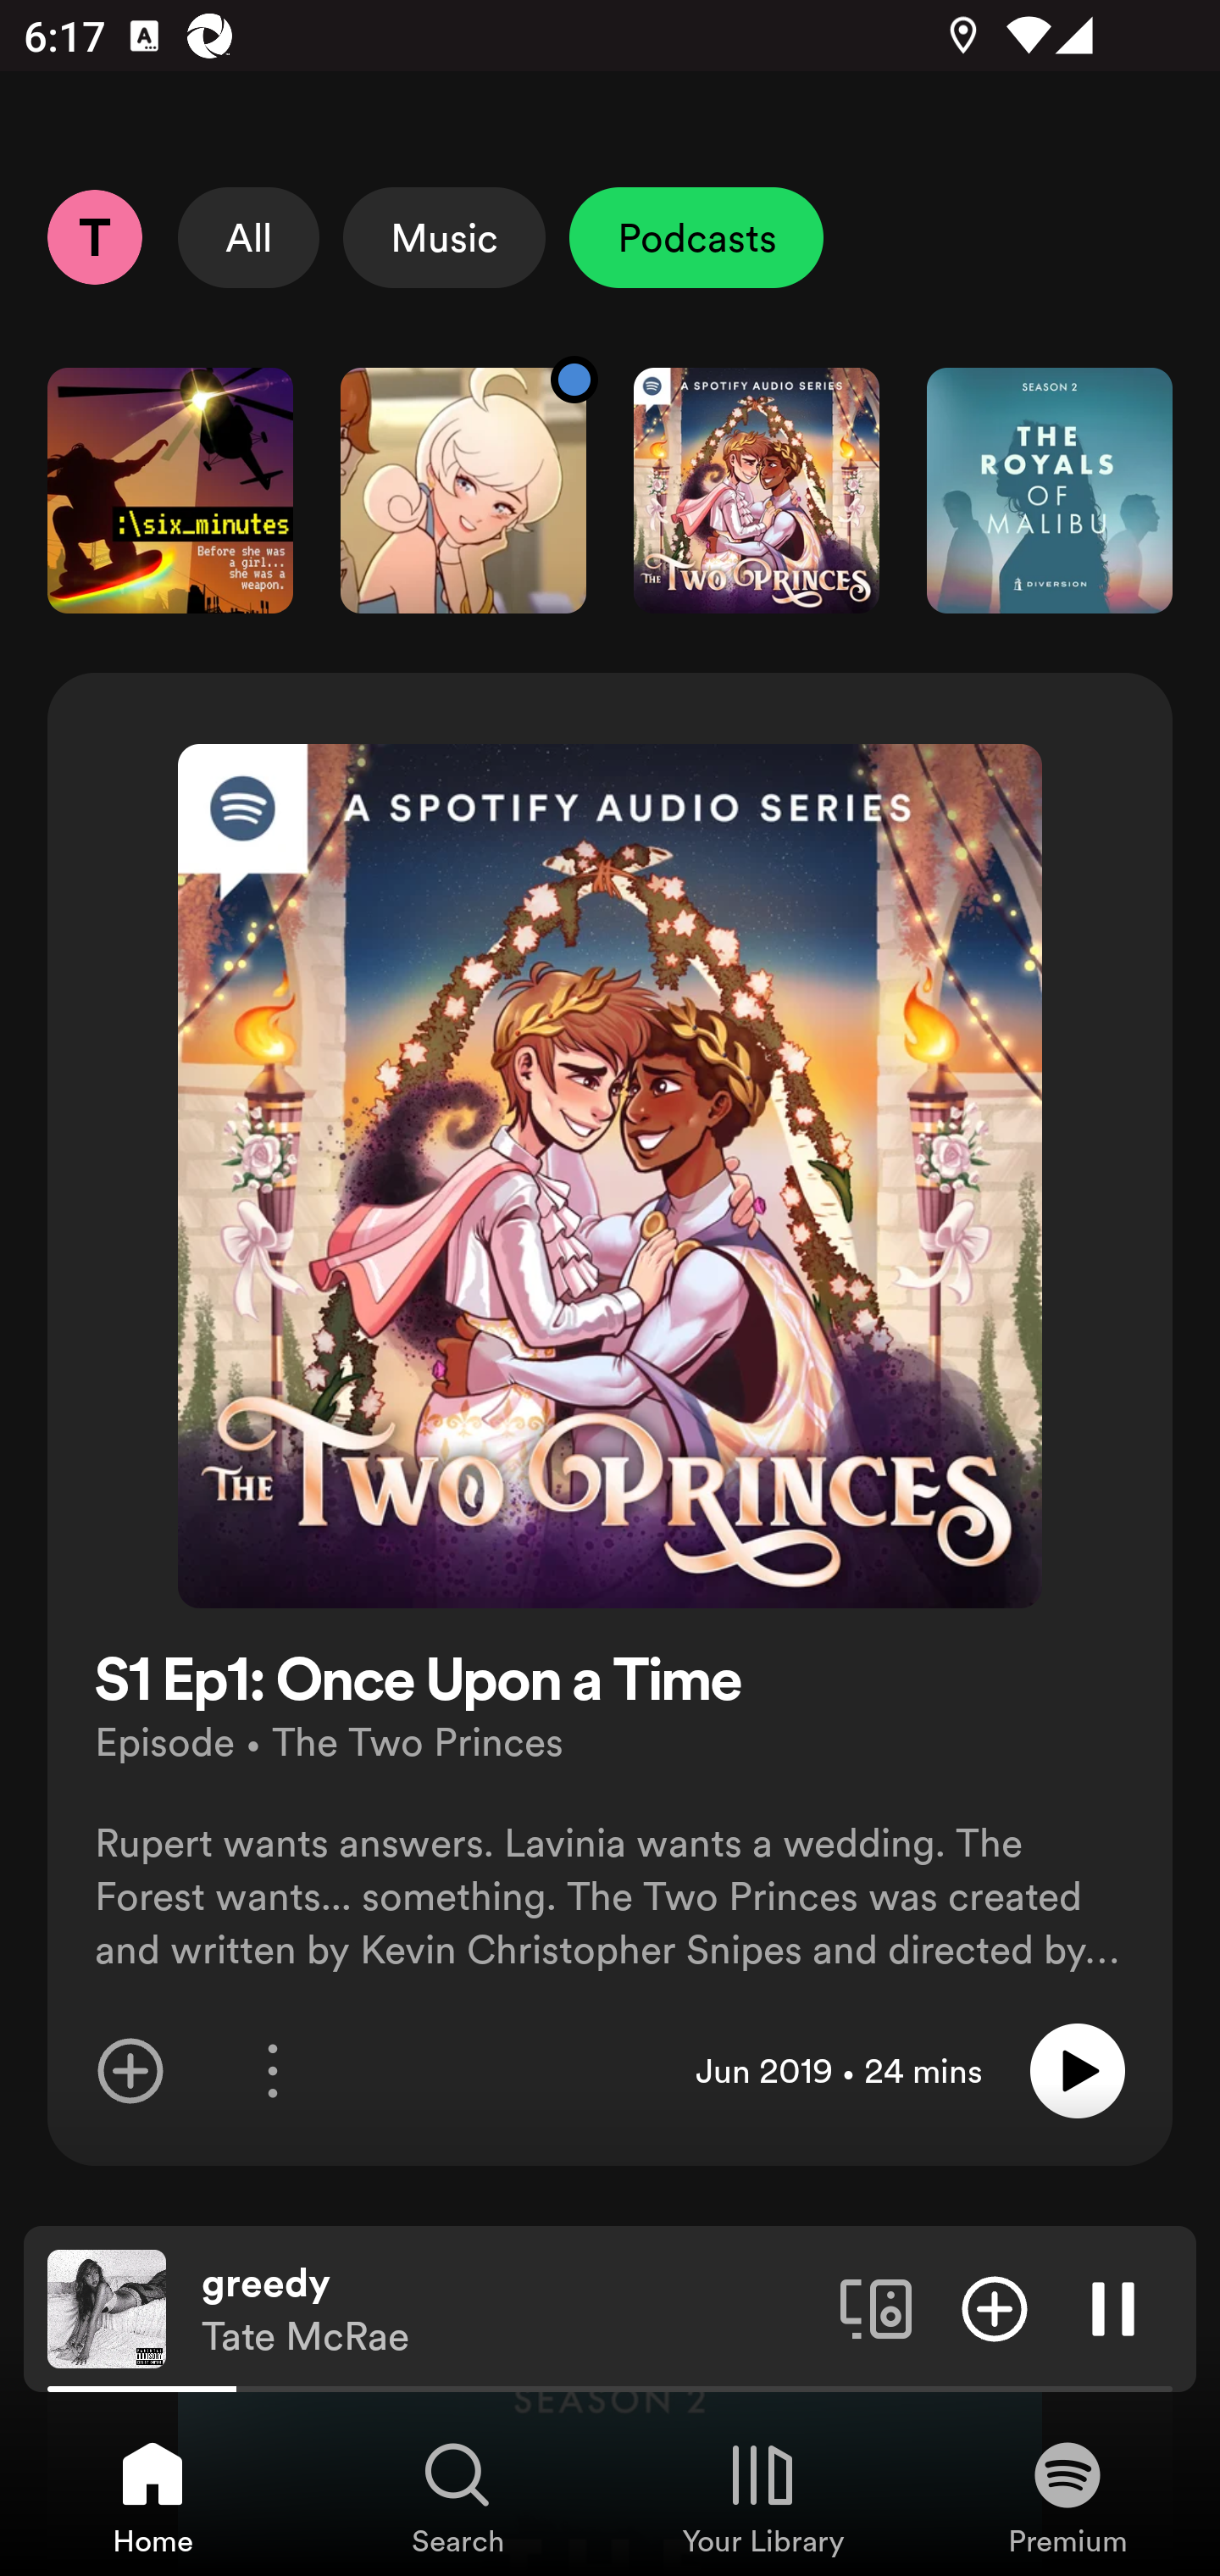  I want to click on Connect to a device. Opens the devices menu, so click(876, 2307).